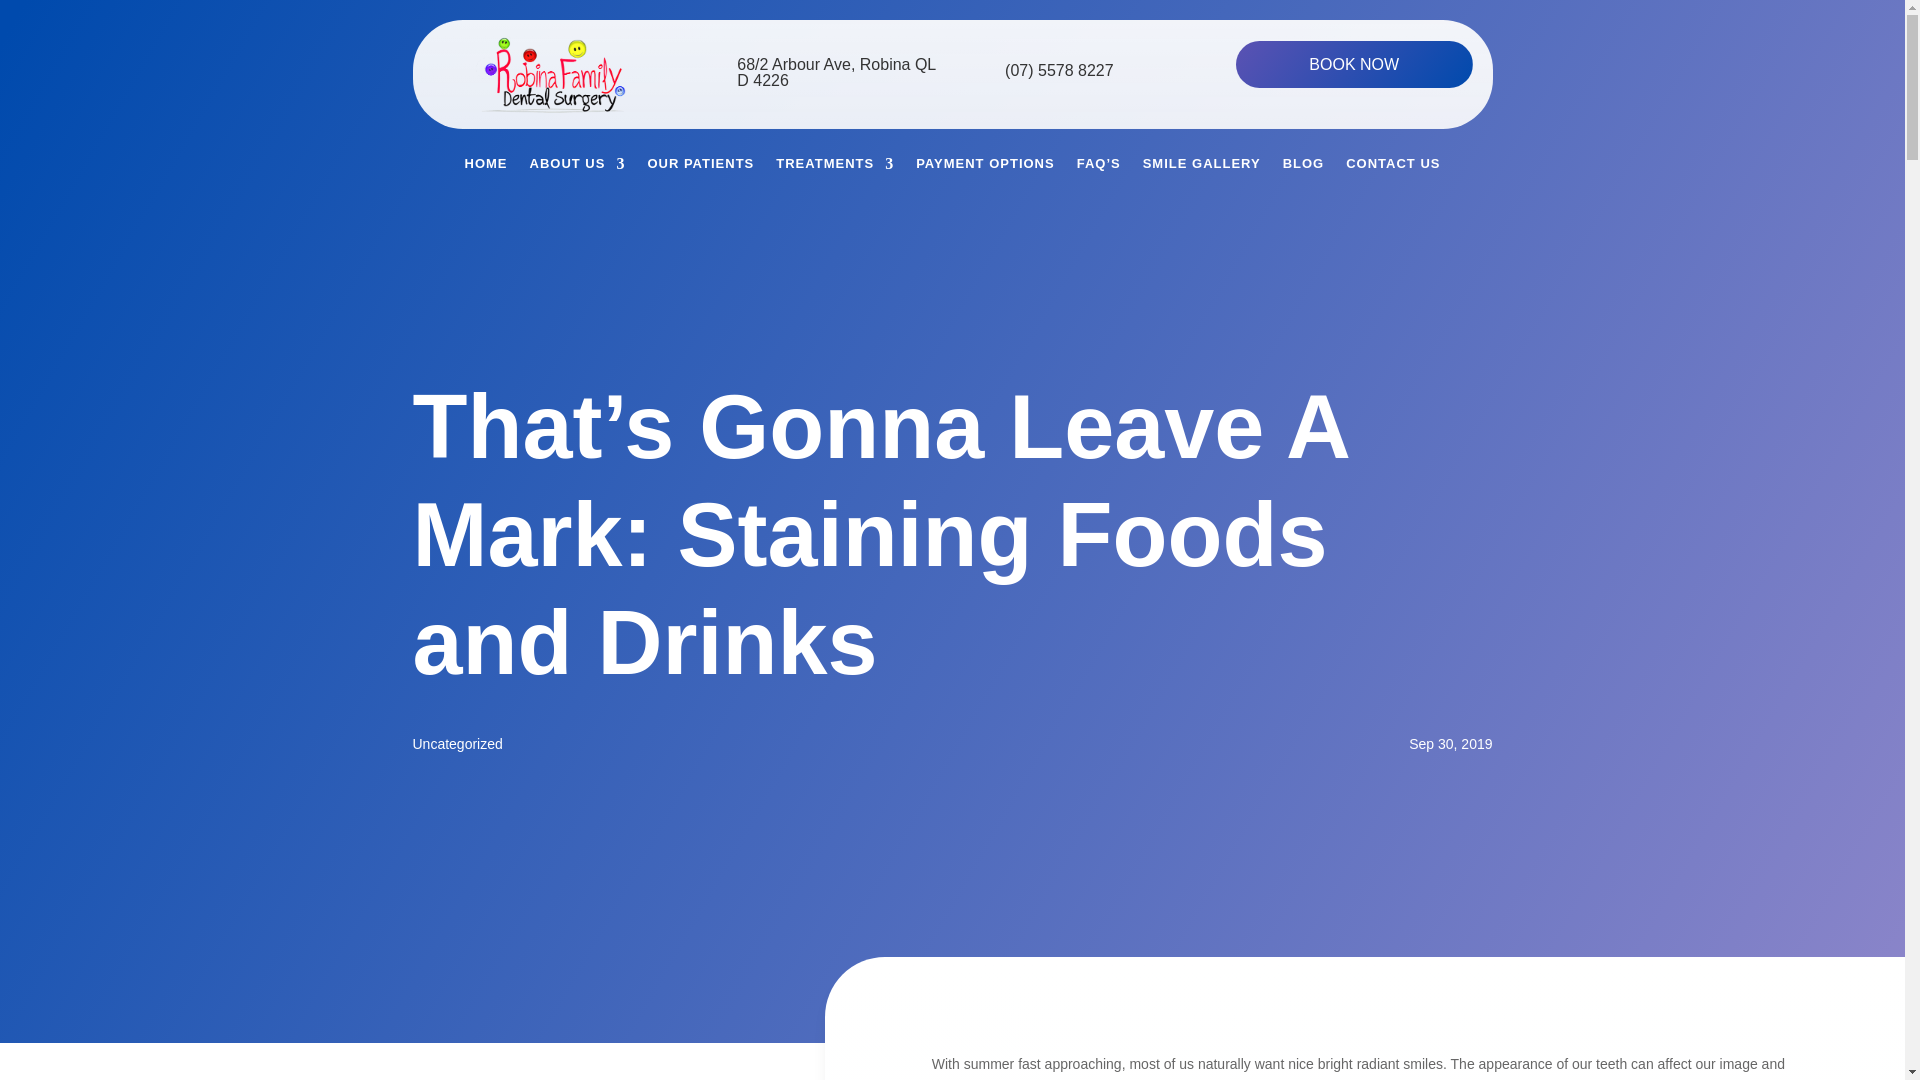 This screenshot has height=1080, width=1920. What do you see at coordinates (1303, 168) in the screenshot?
I see `BLOG` at bounding box center [1303, 168].